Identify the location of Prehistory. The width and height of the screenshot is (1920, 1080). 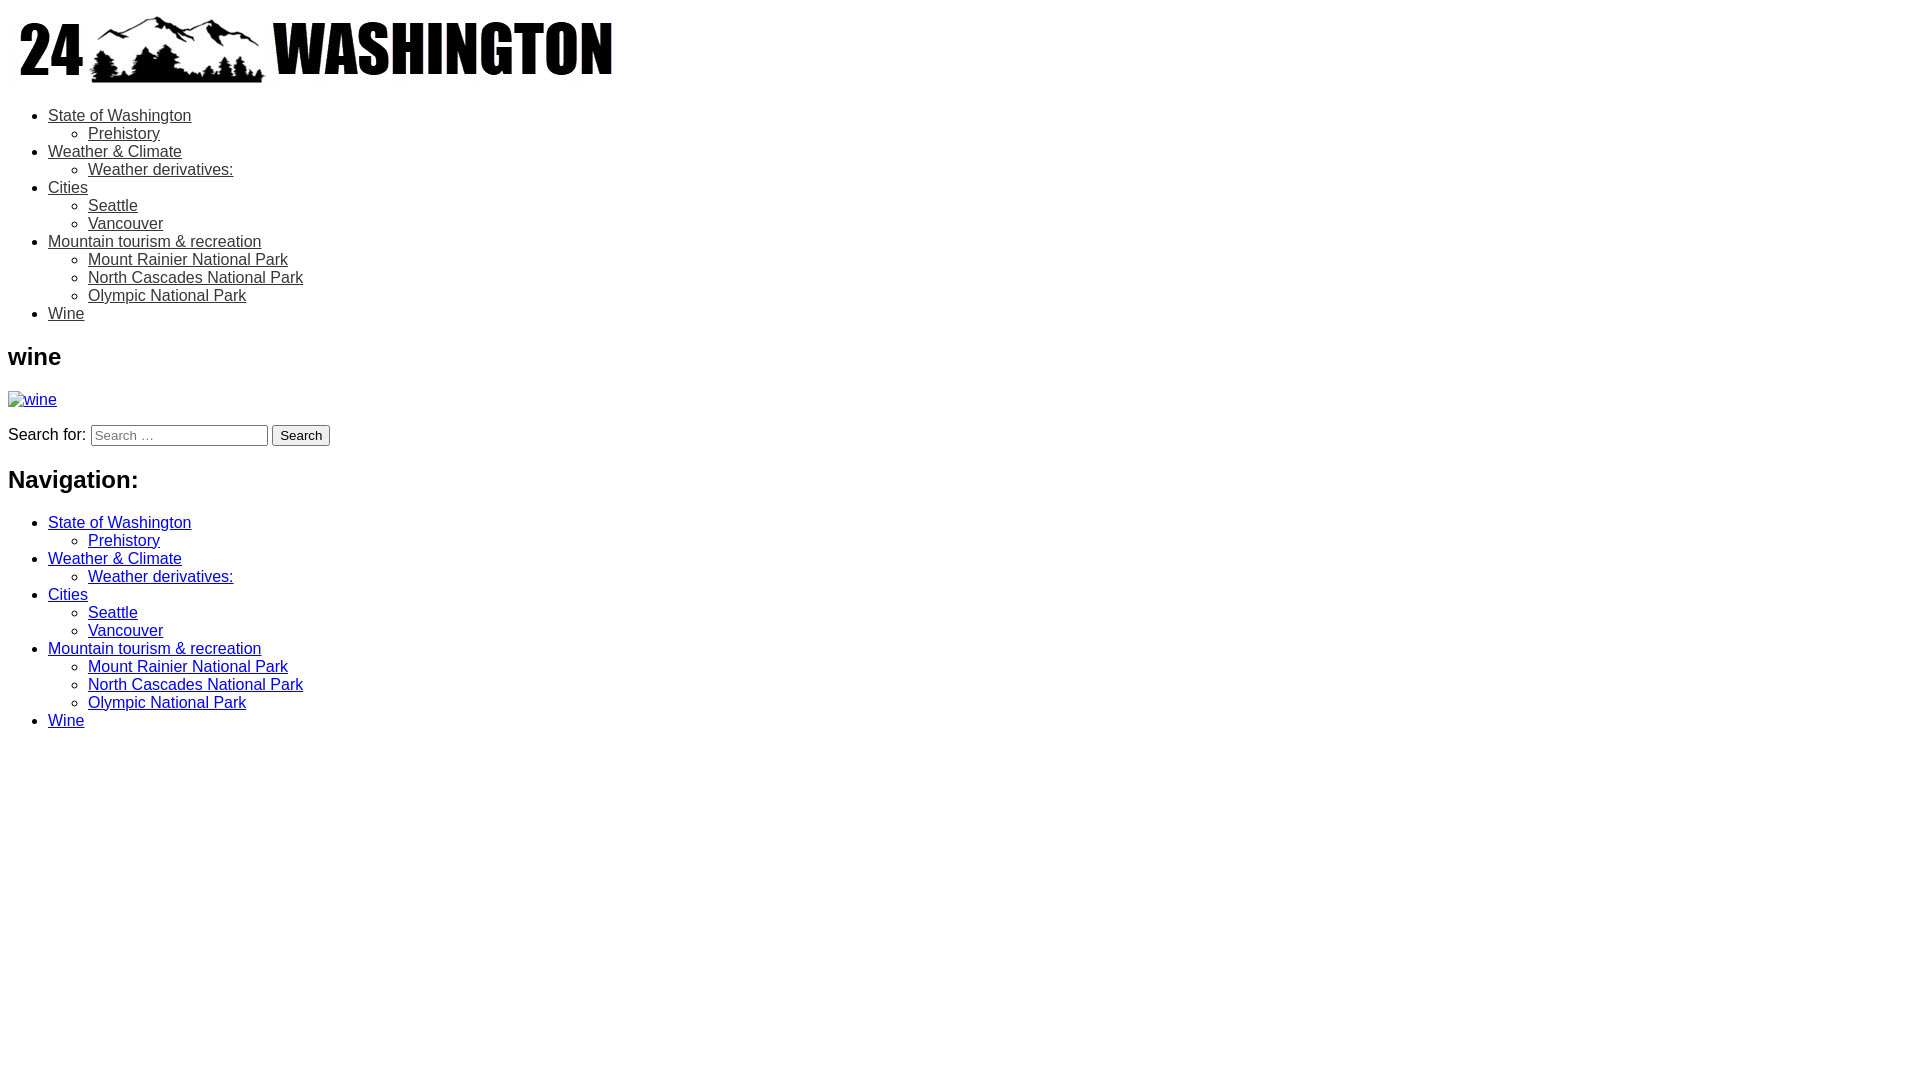
(124, 134).